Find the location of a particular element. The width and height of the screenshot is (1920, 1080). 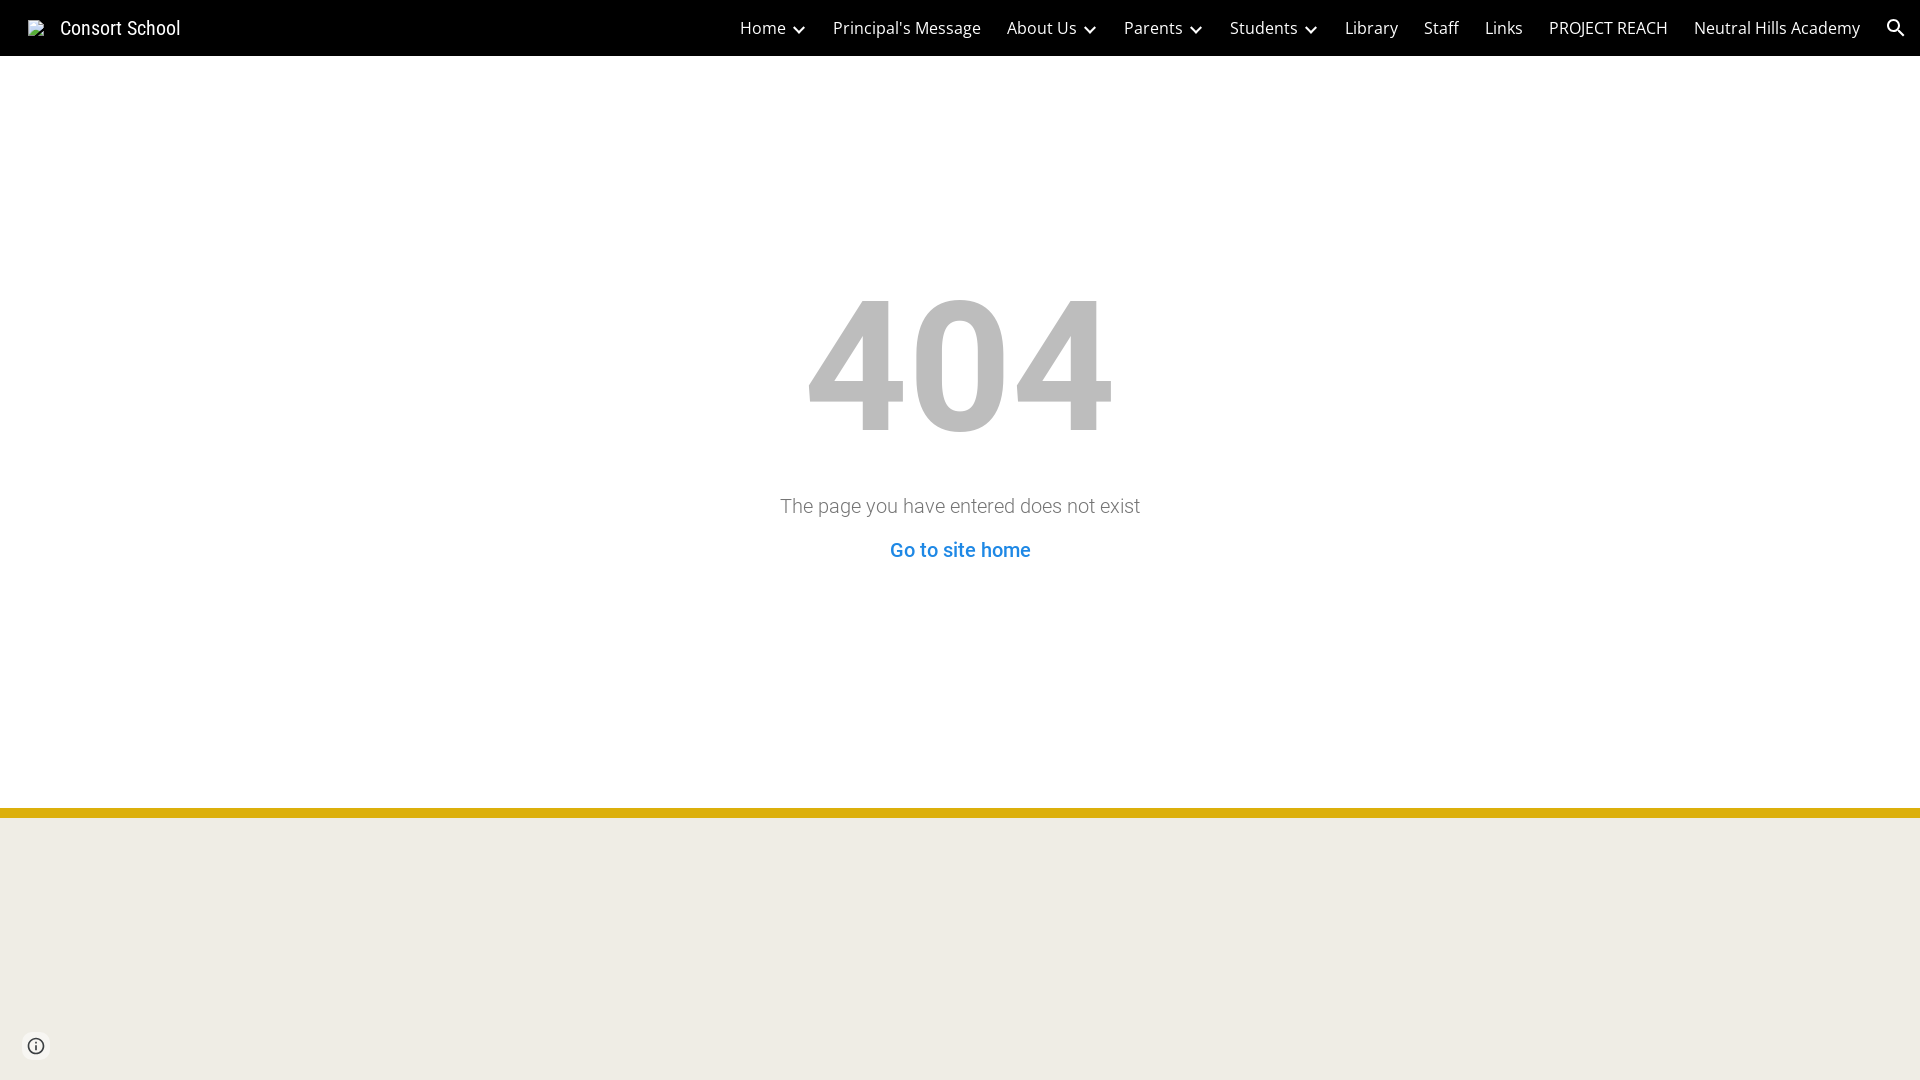

Expand/Collapse is located at coordinates (798, 28).